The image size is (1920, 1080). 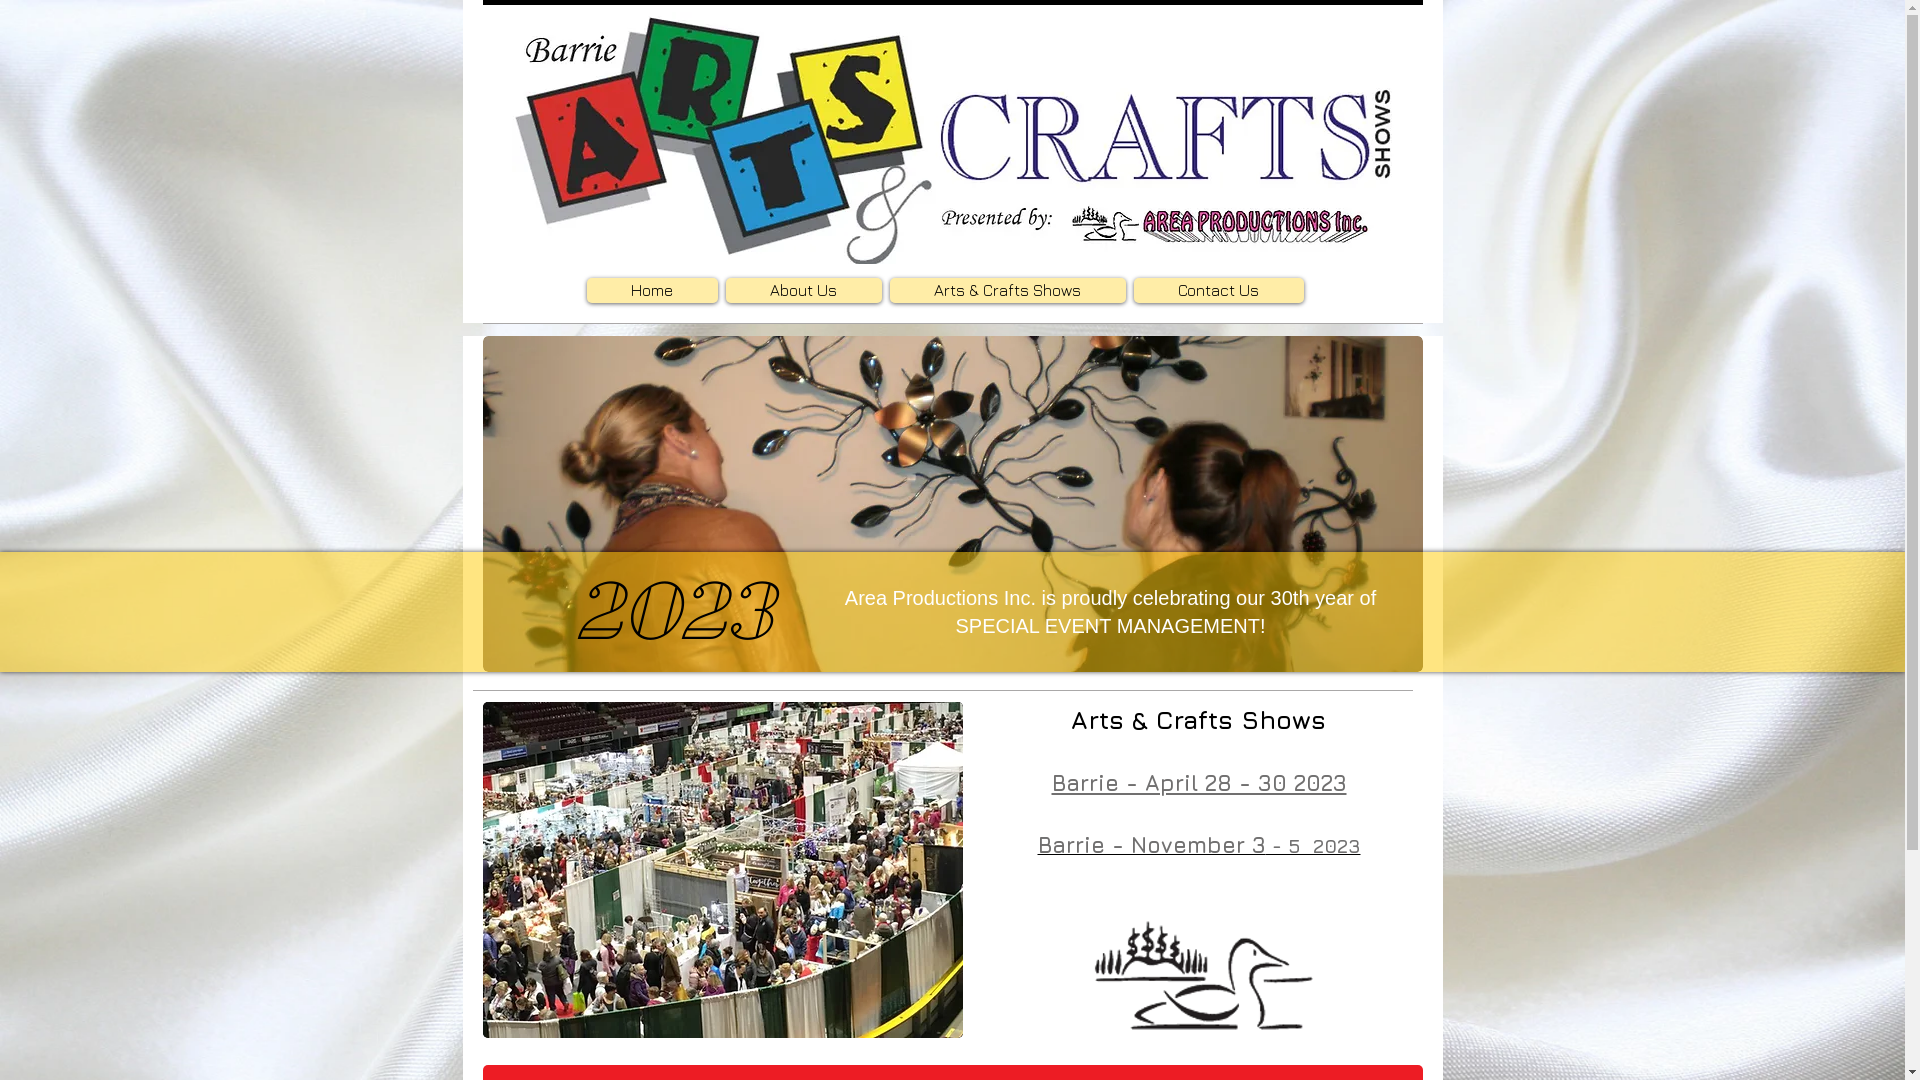 I want to click on Arts & Crafts Shows, so click(x=1008, y=290).